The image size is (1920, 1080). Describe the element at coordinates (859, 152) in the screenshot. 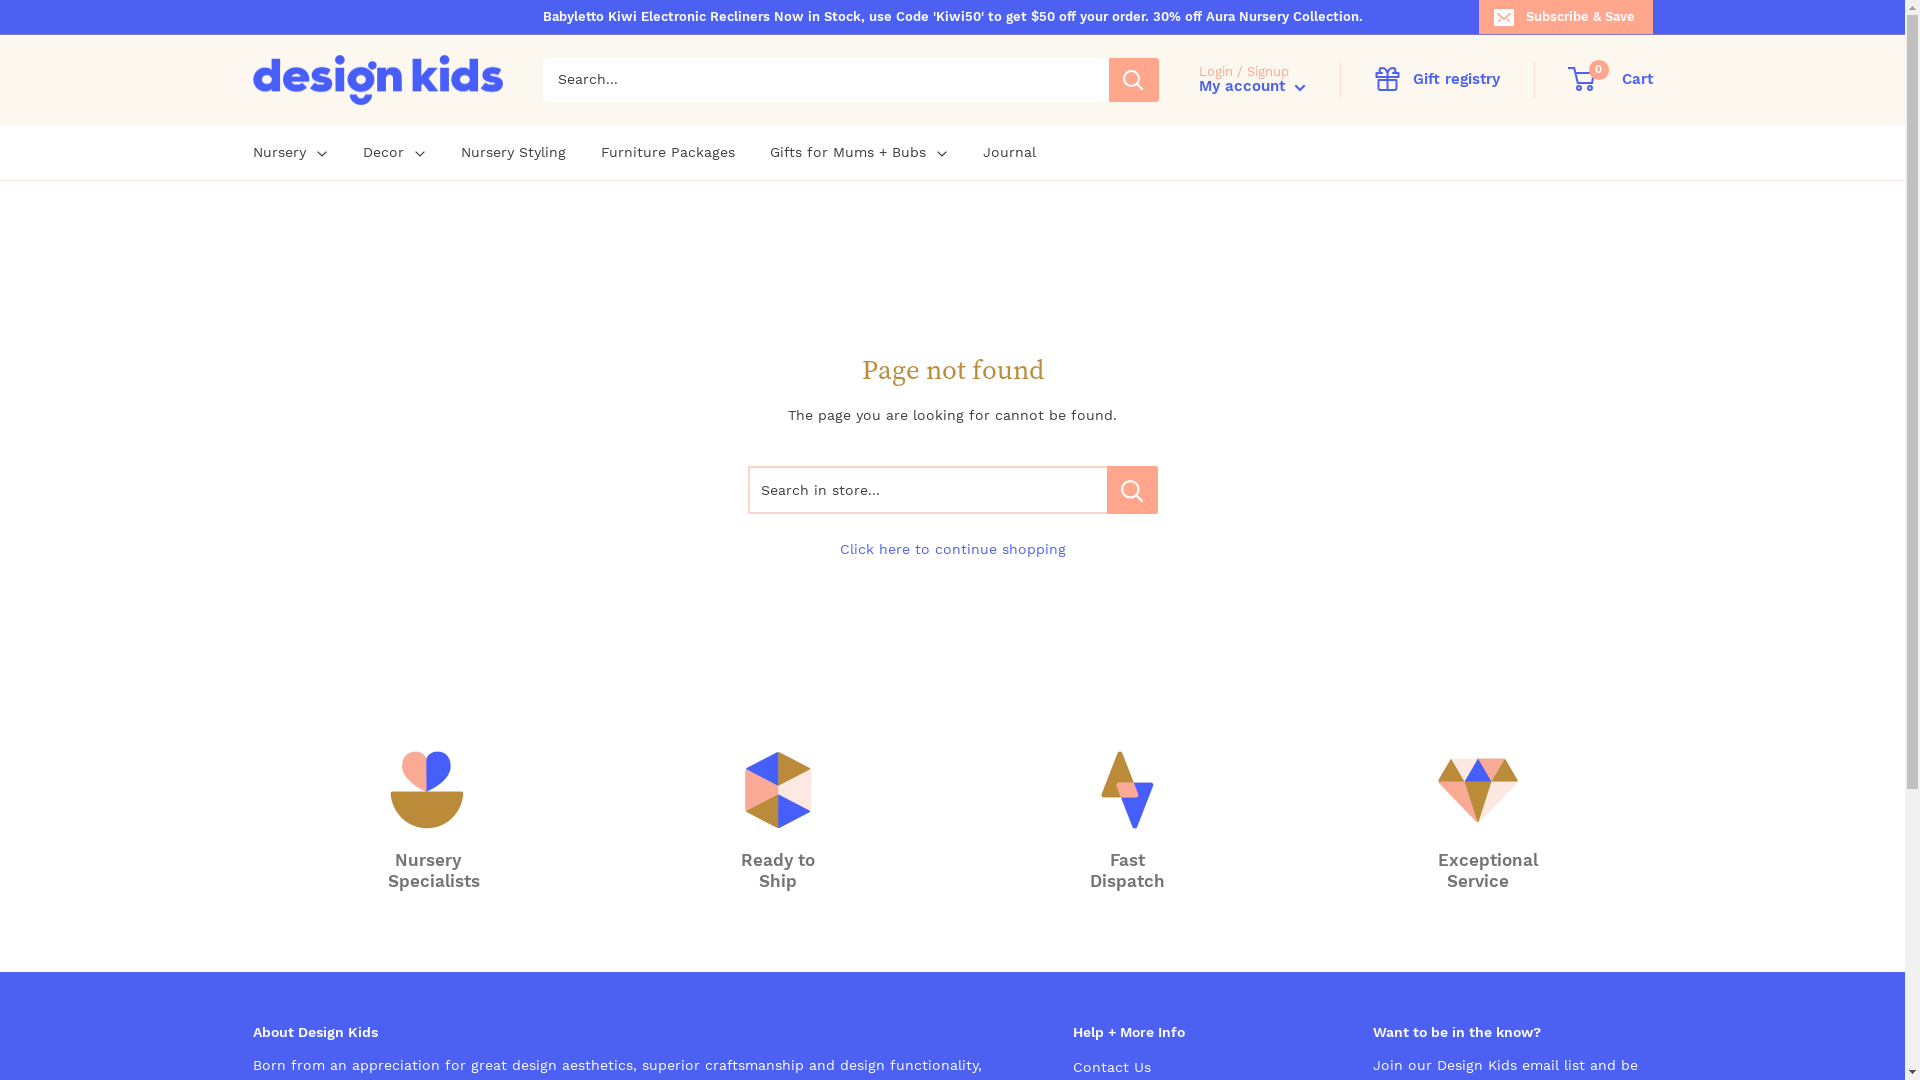

I see `Gifts for Mums + Bubs` at that location.